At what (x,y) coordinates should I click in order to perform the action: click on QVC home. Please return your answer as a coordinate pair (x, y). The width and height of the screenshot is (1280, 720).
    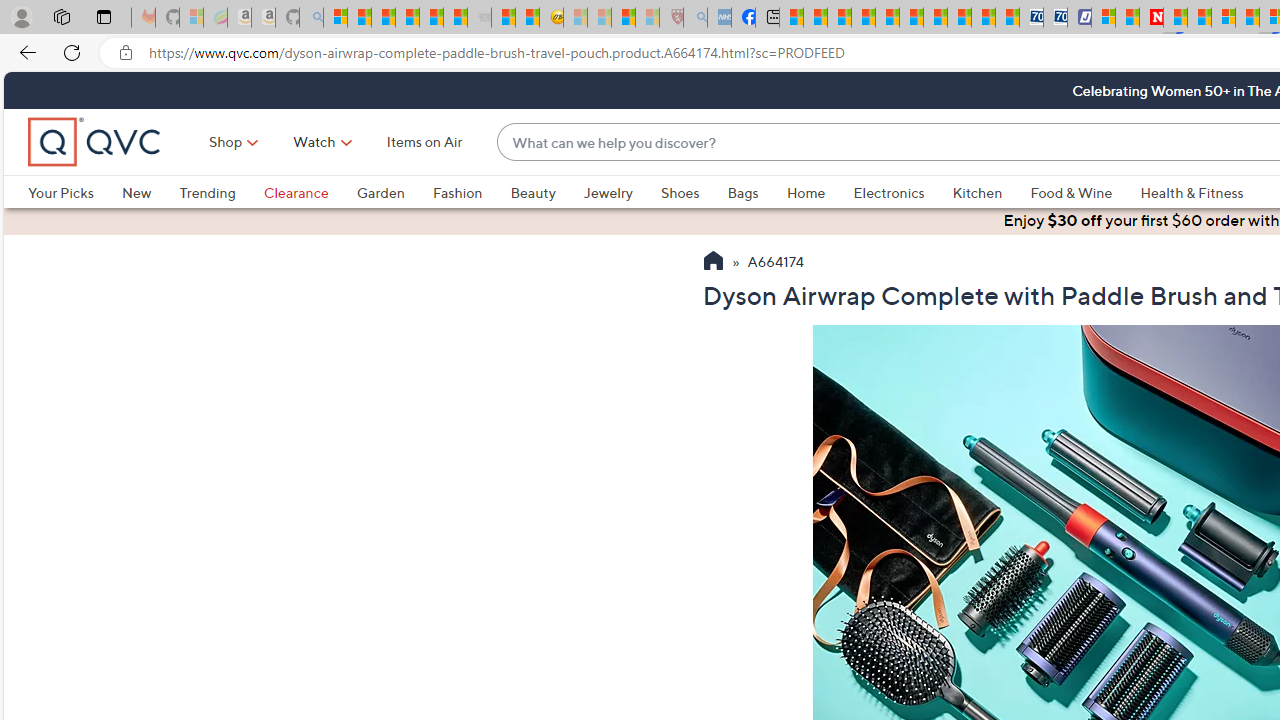
    Looking at the image, I should click on (95, 142).